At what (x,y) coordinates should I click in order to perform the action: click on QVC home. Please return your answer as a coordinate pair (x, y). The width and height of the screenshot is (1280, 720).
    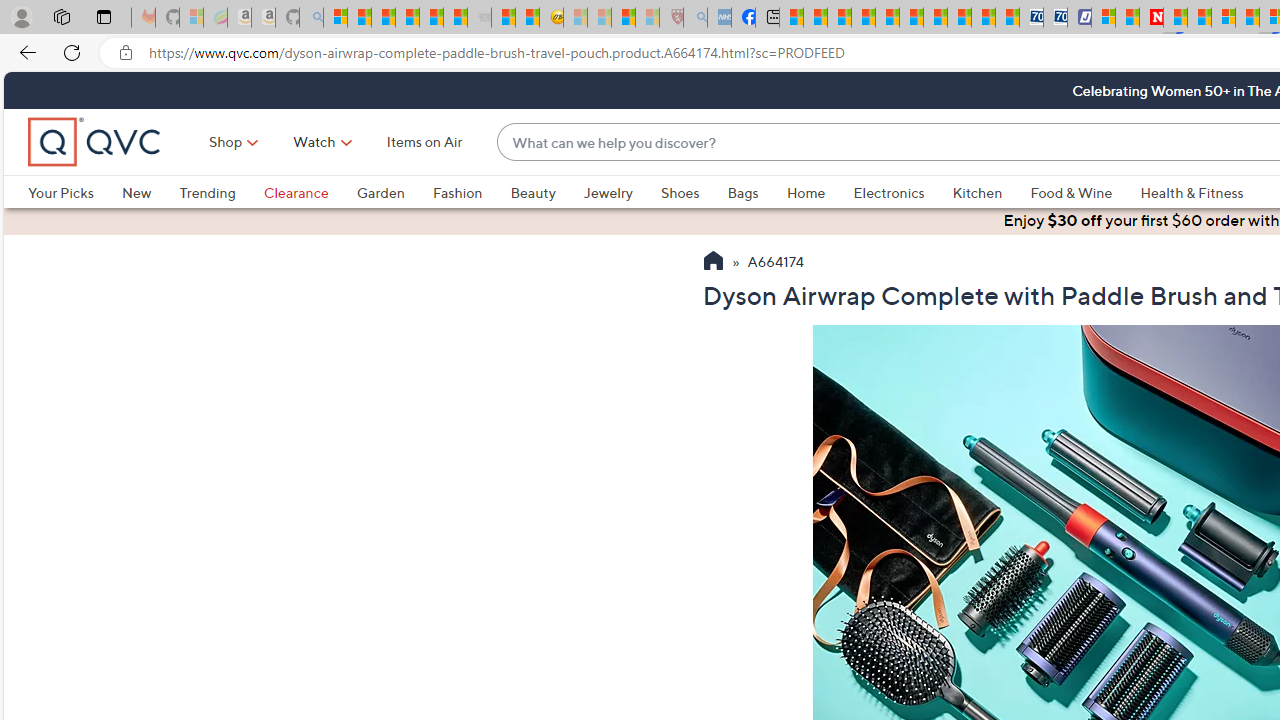
    Looking at the image, I should click on (95, 142).